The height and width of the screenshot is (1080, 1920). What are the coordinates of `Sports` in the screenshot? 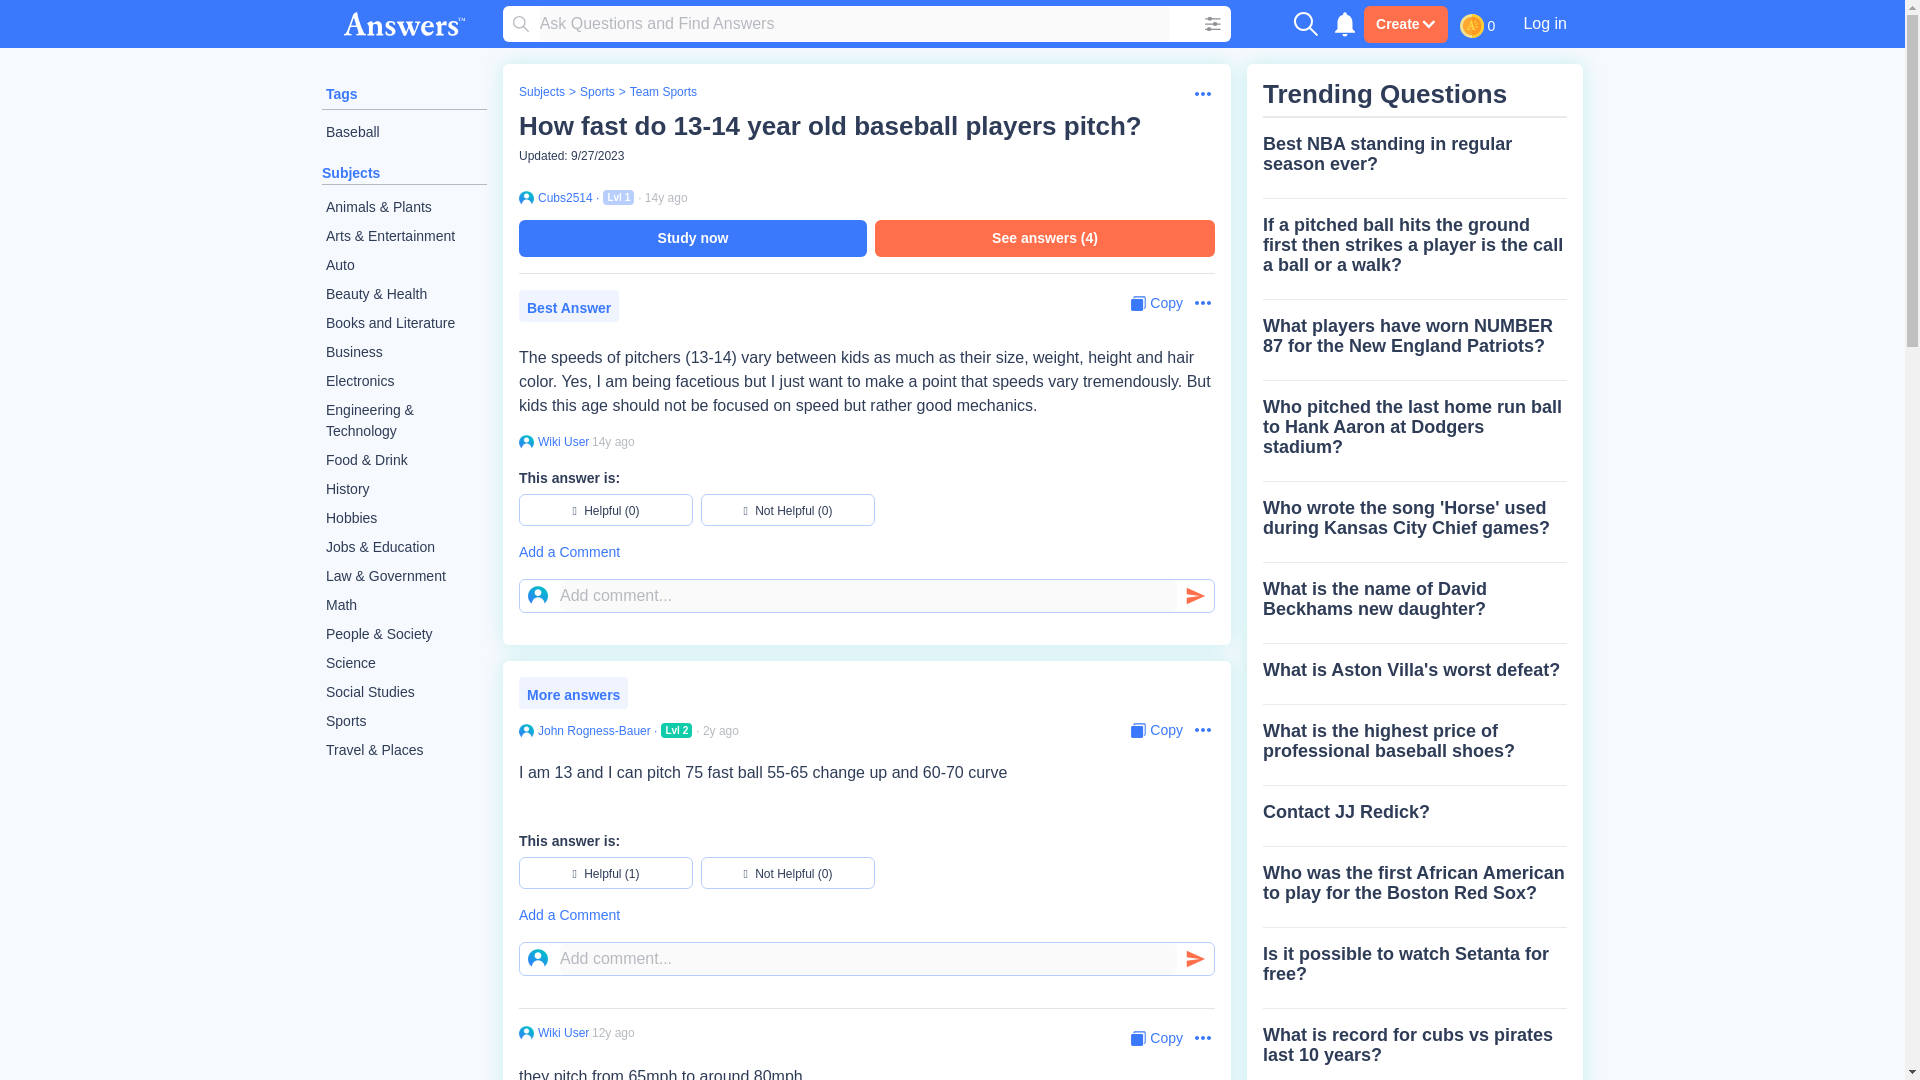 It's located at (596, 92).